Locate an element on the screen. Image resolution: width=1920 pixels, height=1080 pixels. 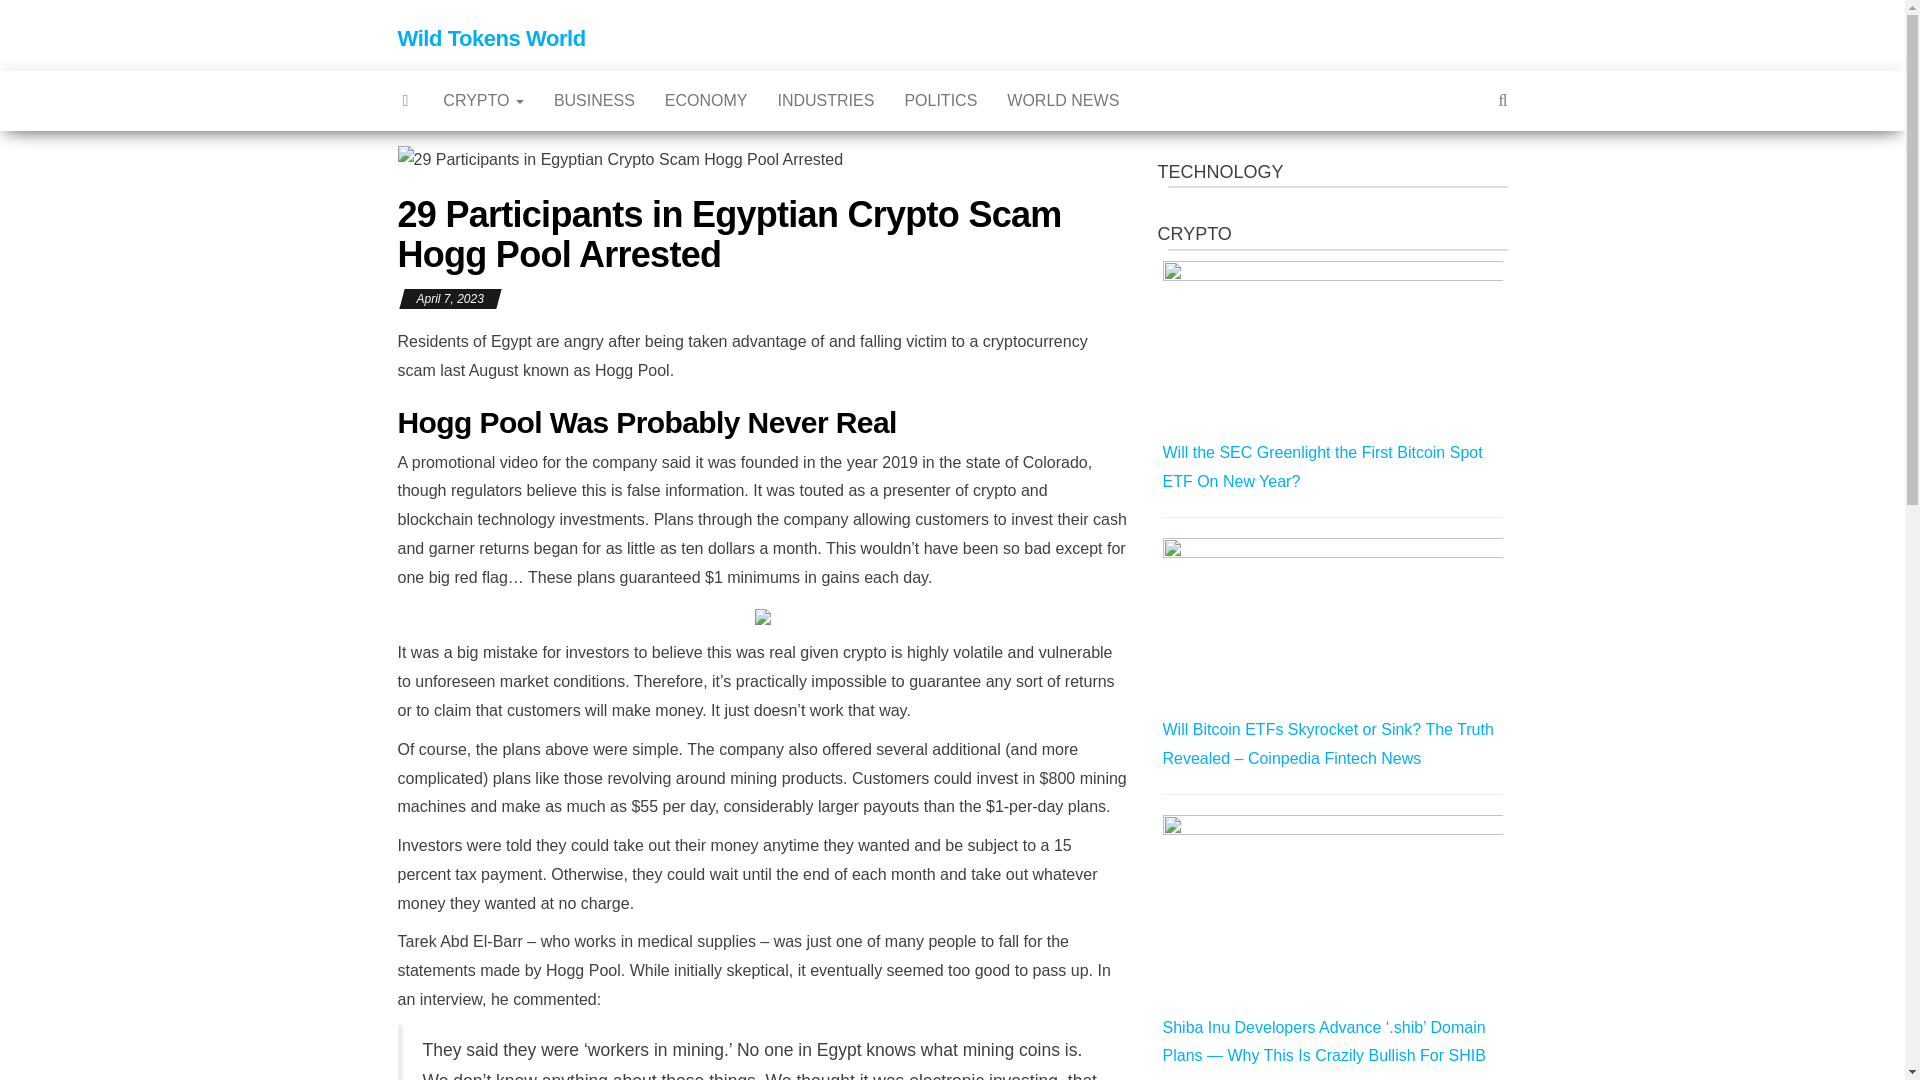
Politics is located at coordinates (940, 100).